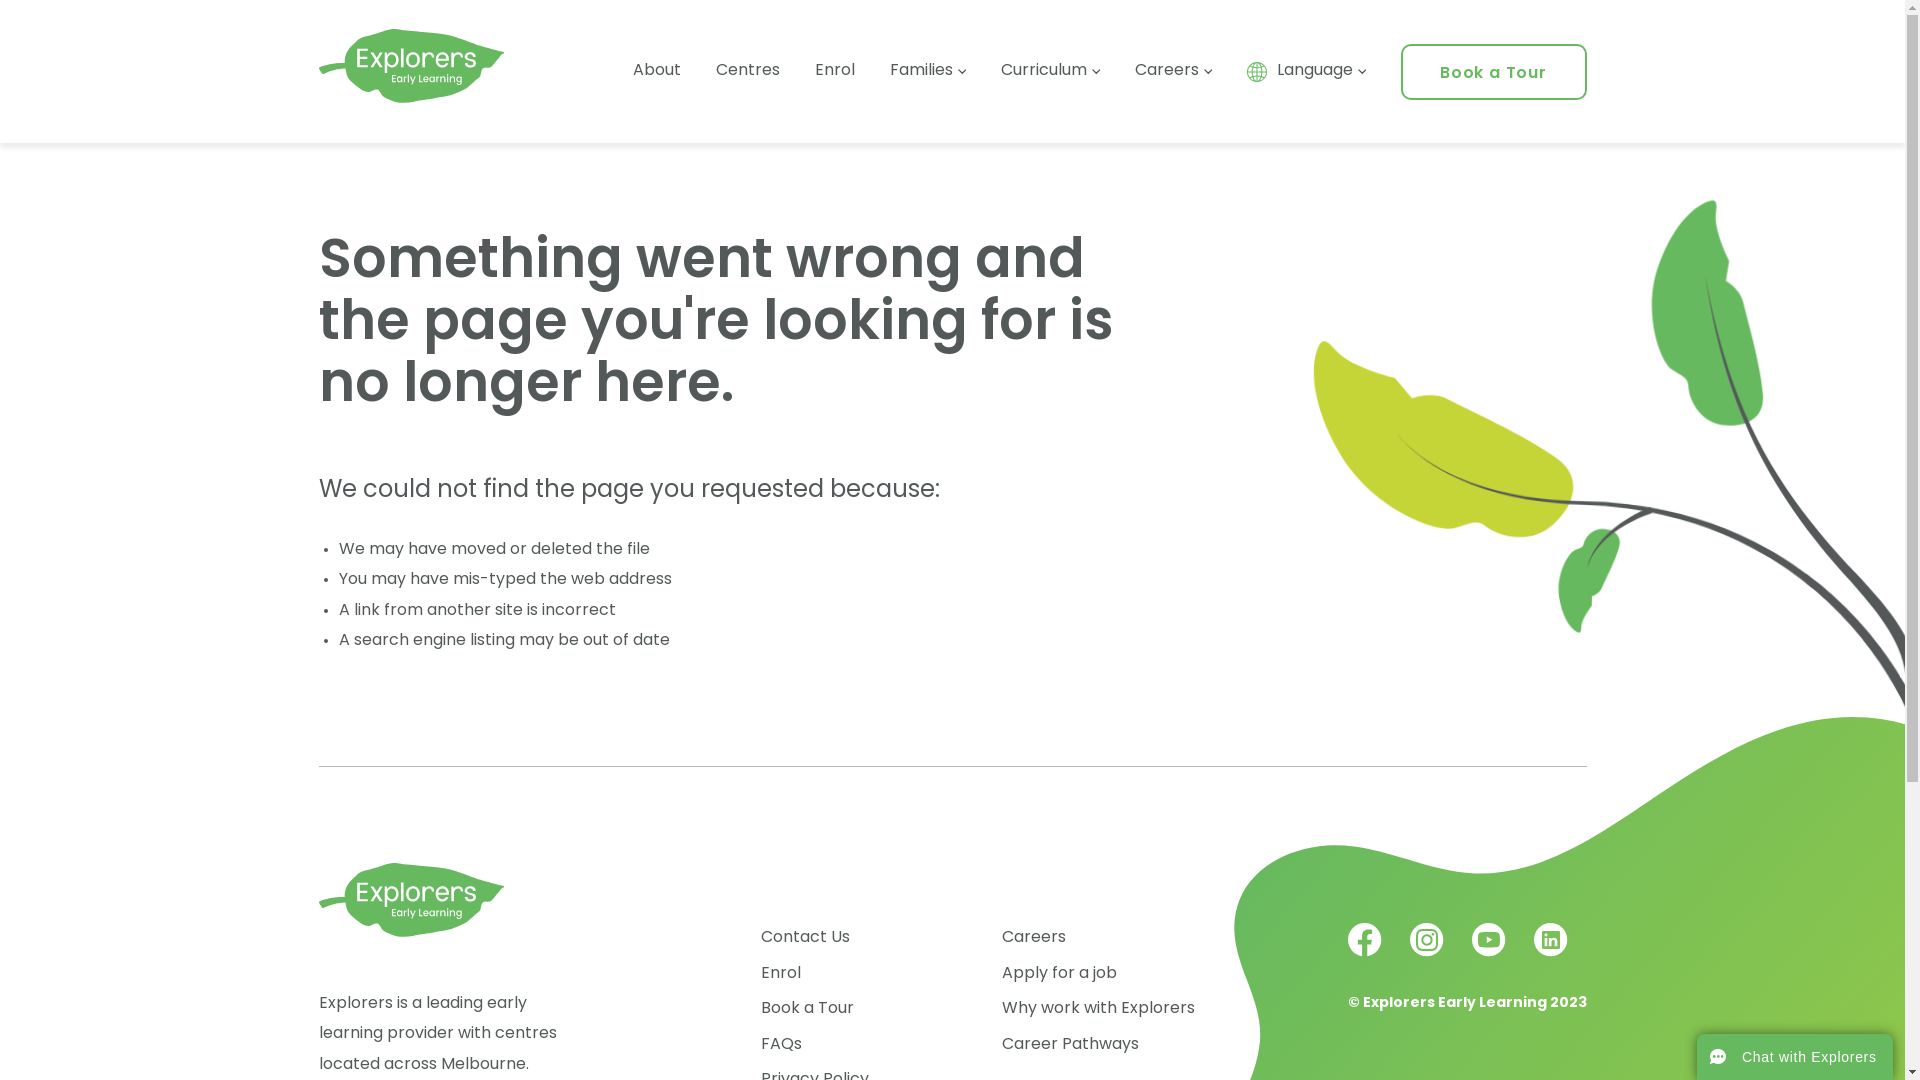 The image size is (1920, 1080). I want to click on Apply for a job, so click(1060, 974).